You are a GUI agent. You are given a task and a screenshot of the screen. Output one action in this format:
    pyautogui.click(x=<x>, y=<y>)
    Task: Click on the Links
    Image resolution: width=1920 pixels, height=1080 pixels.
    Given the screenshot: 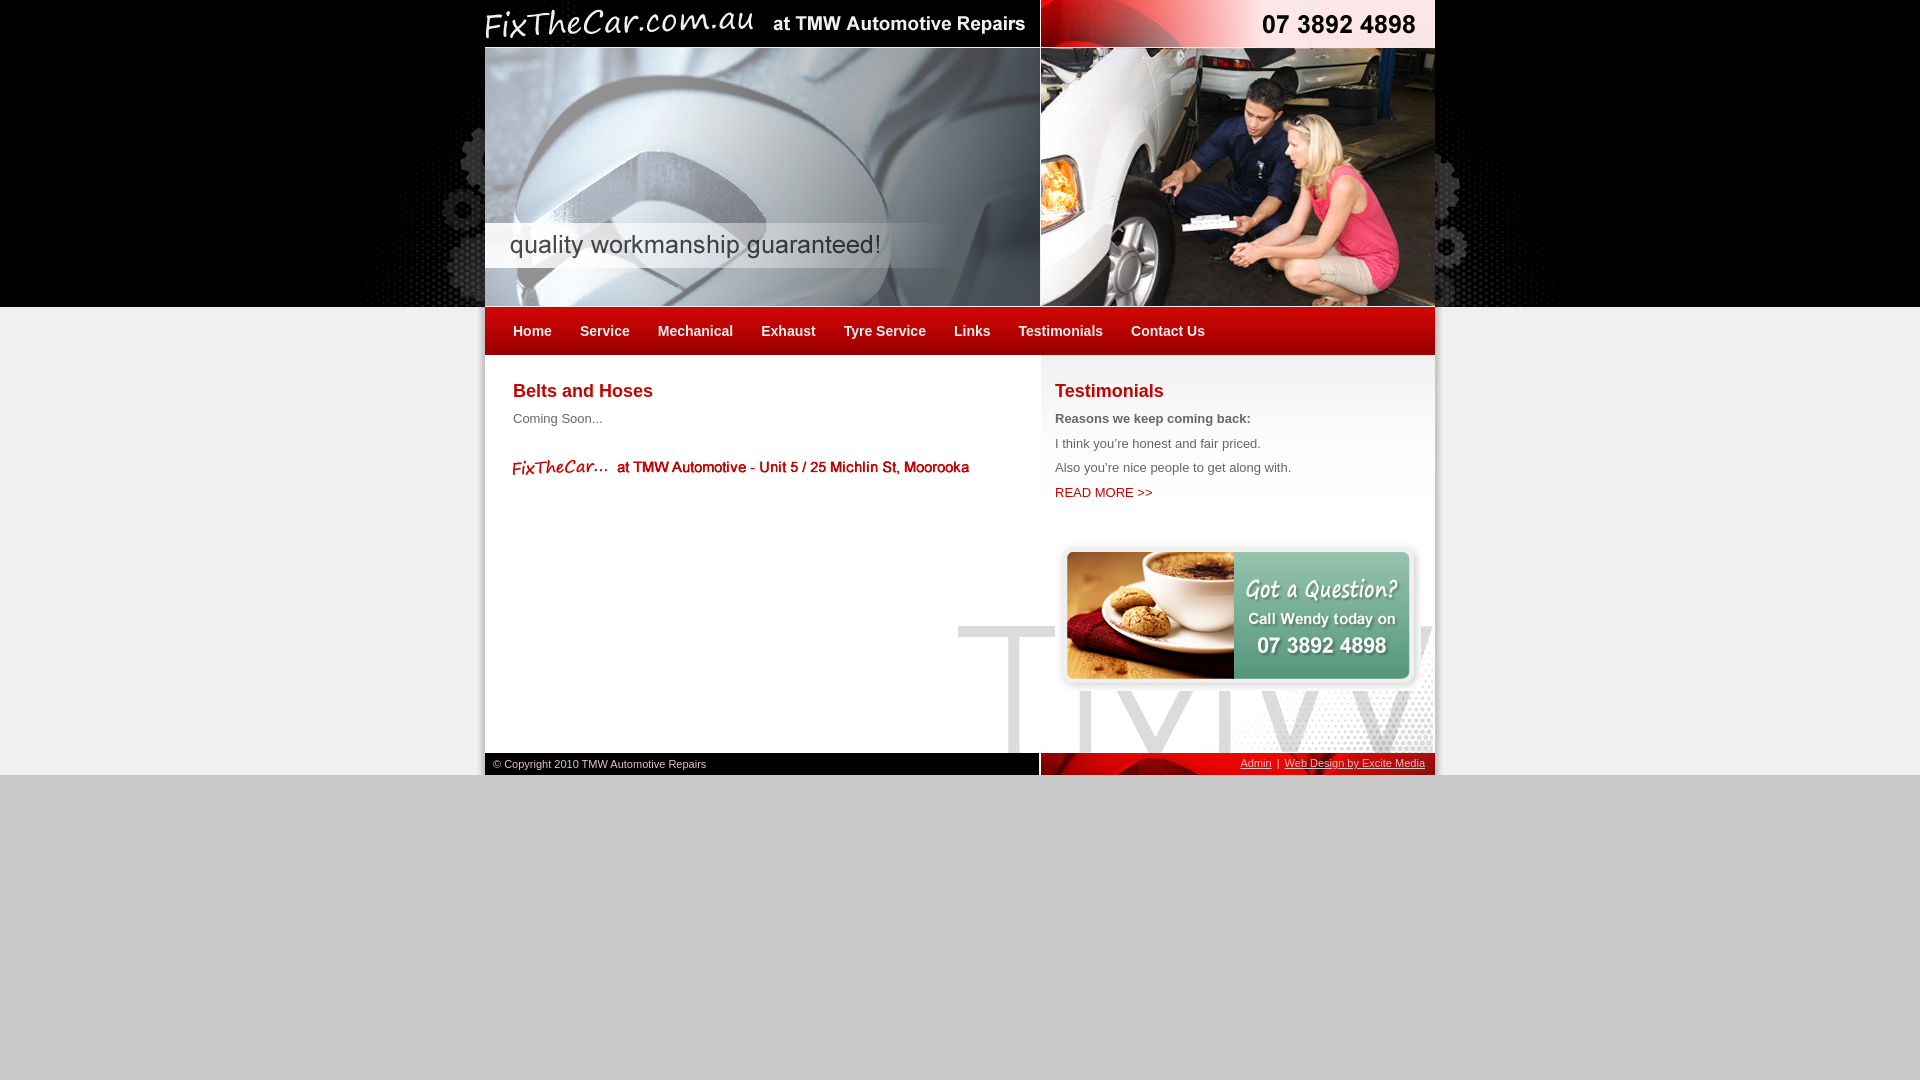 What is the action you would take?
    pyautogui.click(x=972, y=331)
    